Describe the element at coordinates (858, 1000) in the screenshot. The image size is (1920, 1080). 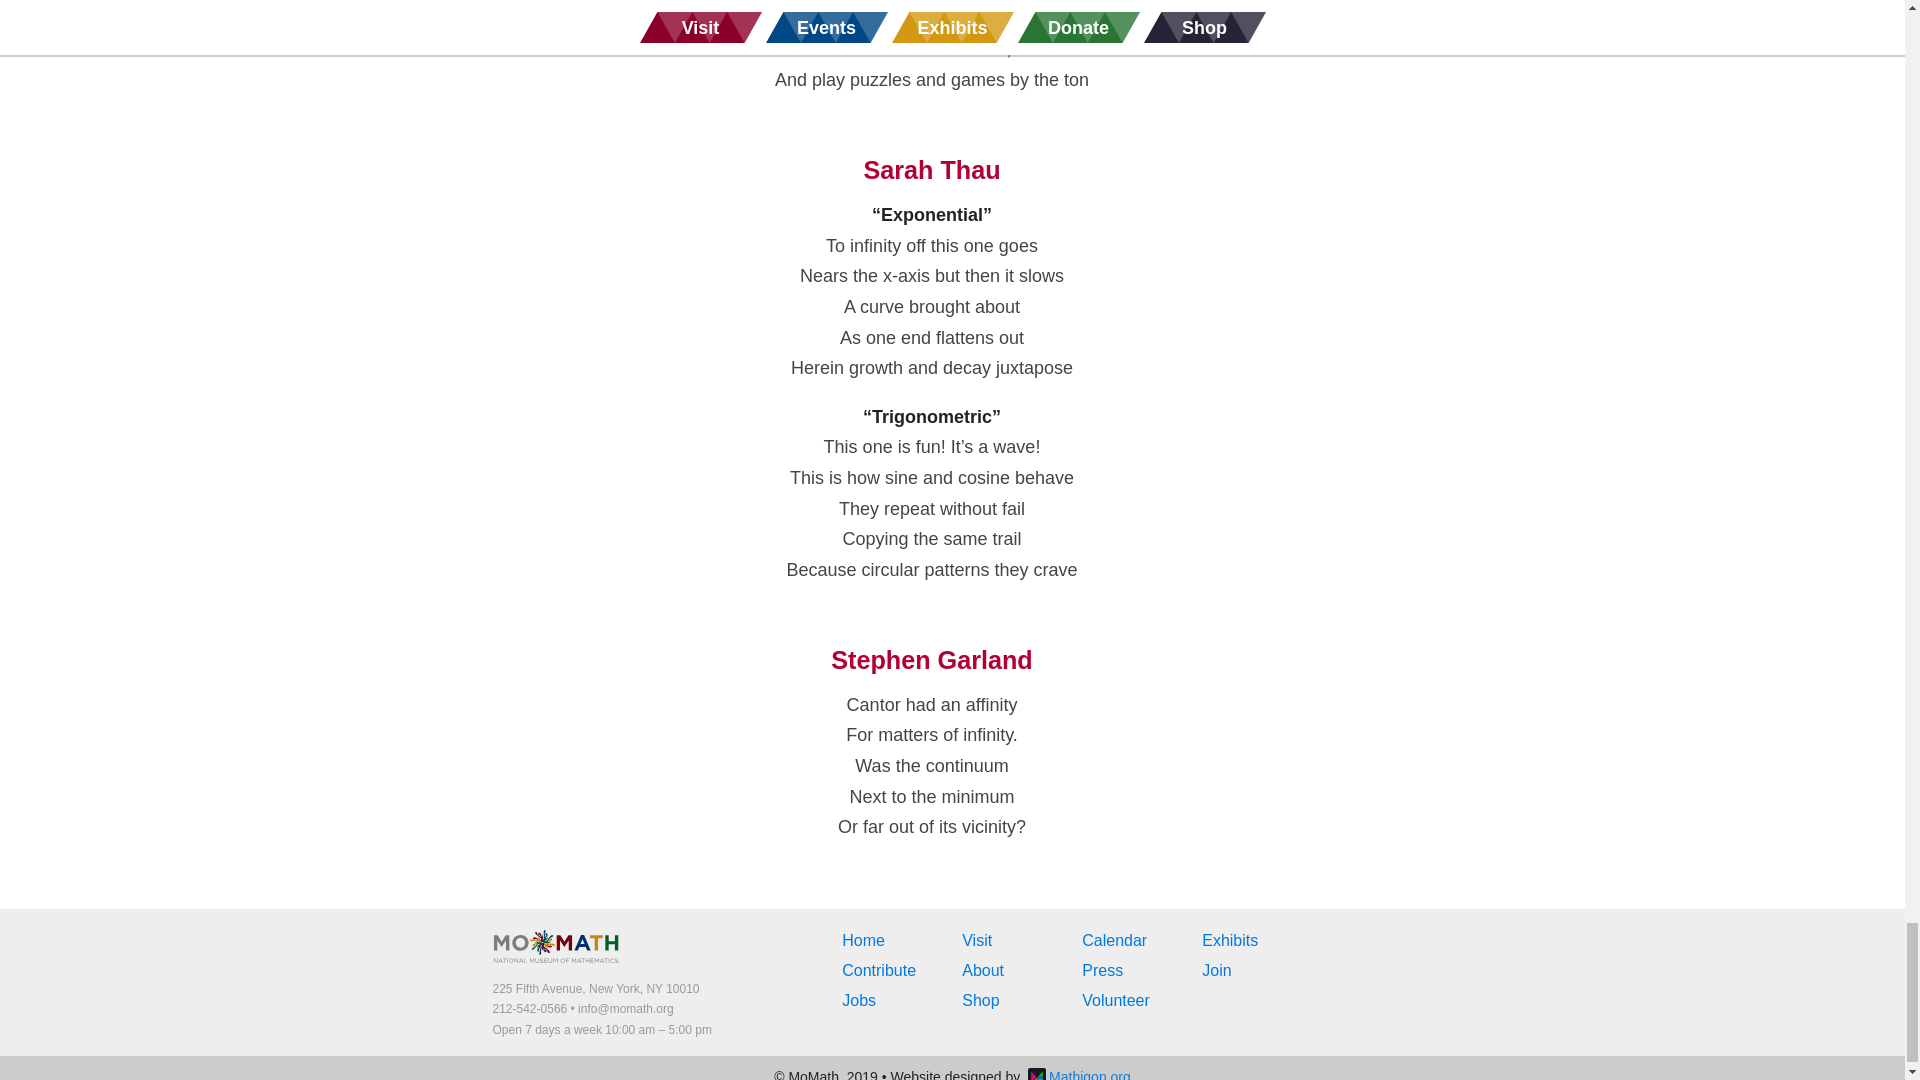
I see `Jobs` at that location.